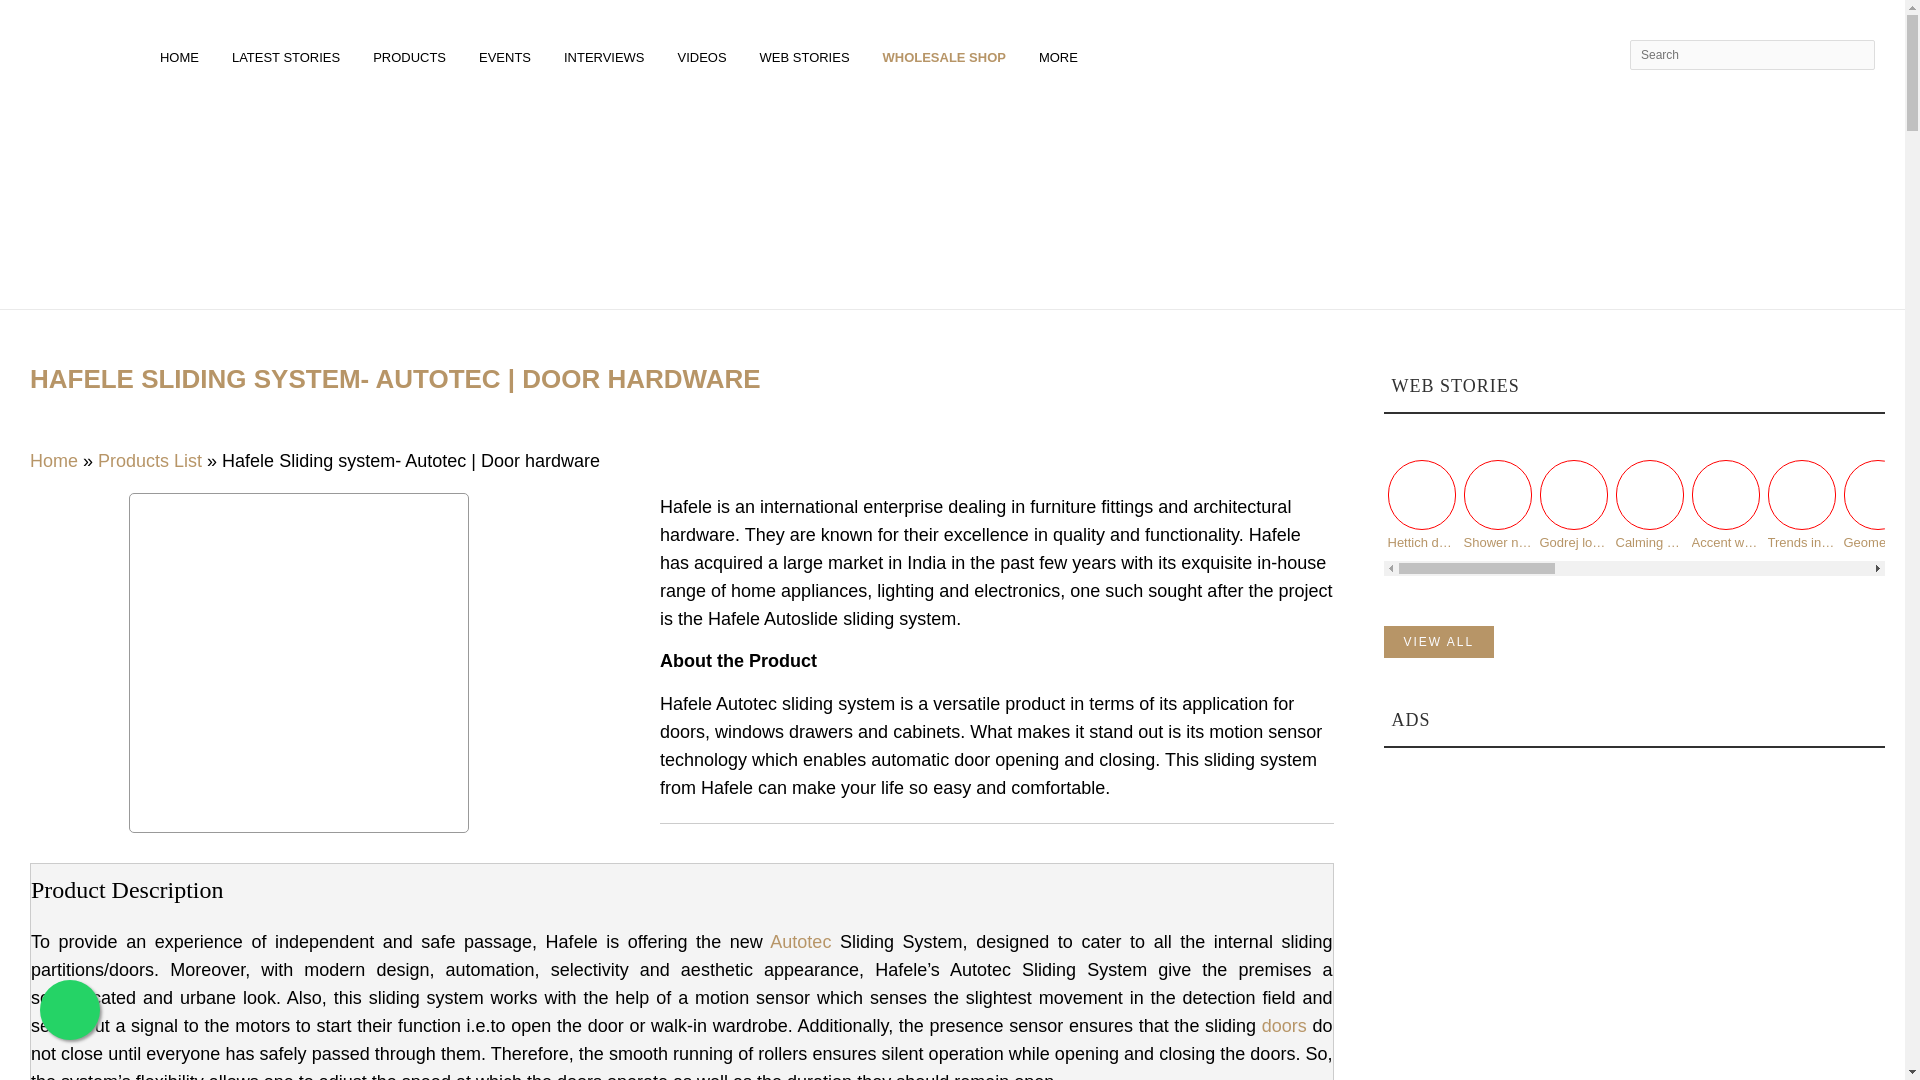 The height and width of the screenshot is (1080, 1920). Describe the element at coordinates (289, 54) in the screenshot. I see `LATEST STORIES` at that location.